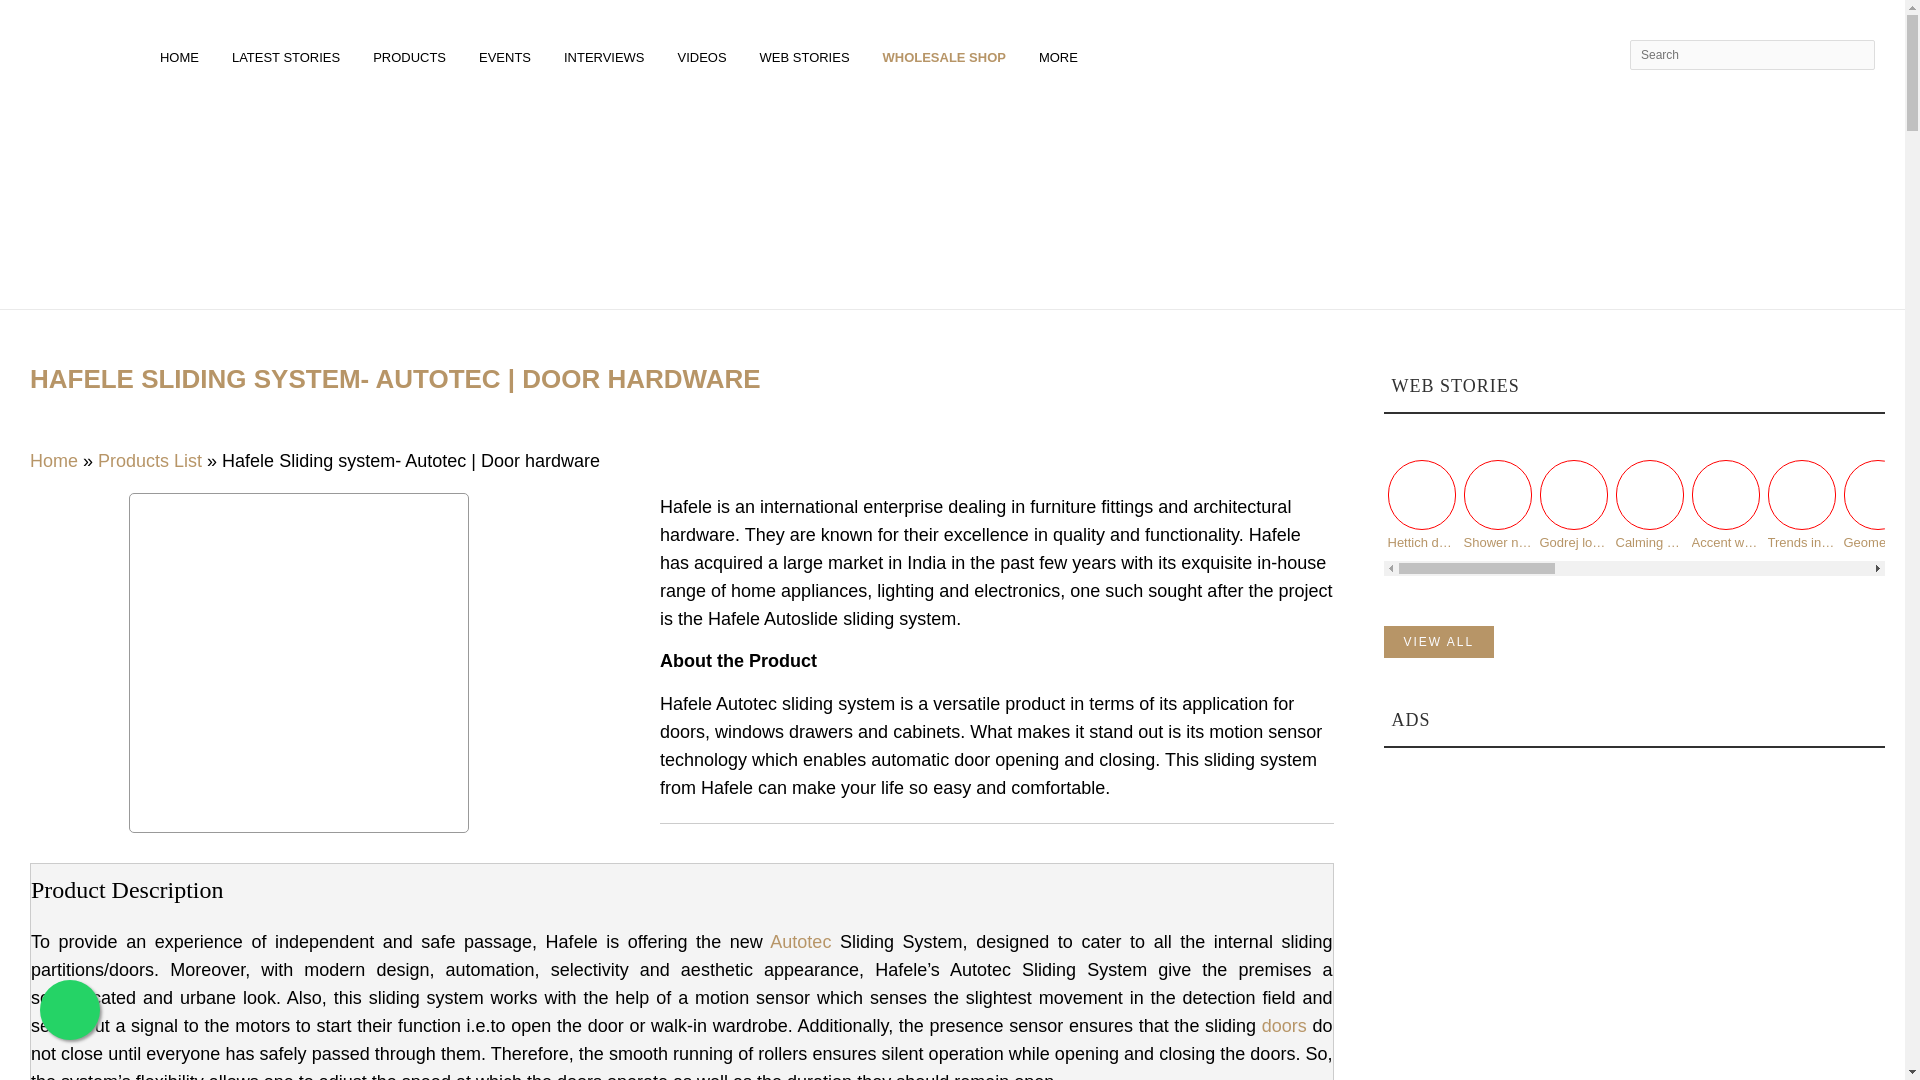 The height and width of the screenshot is (1080, 1920). Describe the element at coordinates (289, 54) in the screenshot. I see `LATEST STORIES` at that location.